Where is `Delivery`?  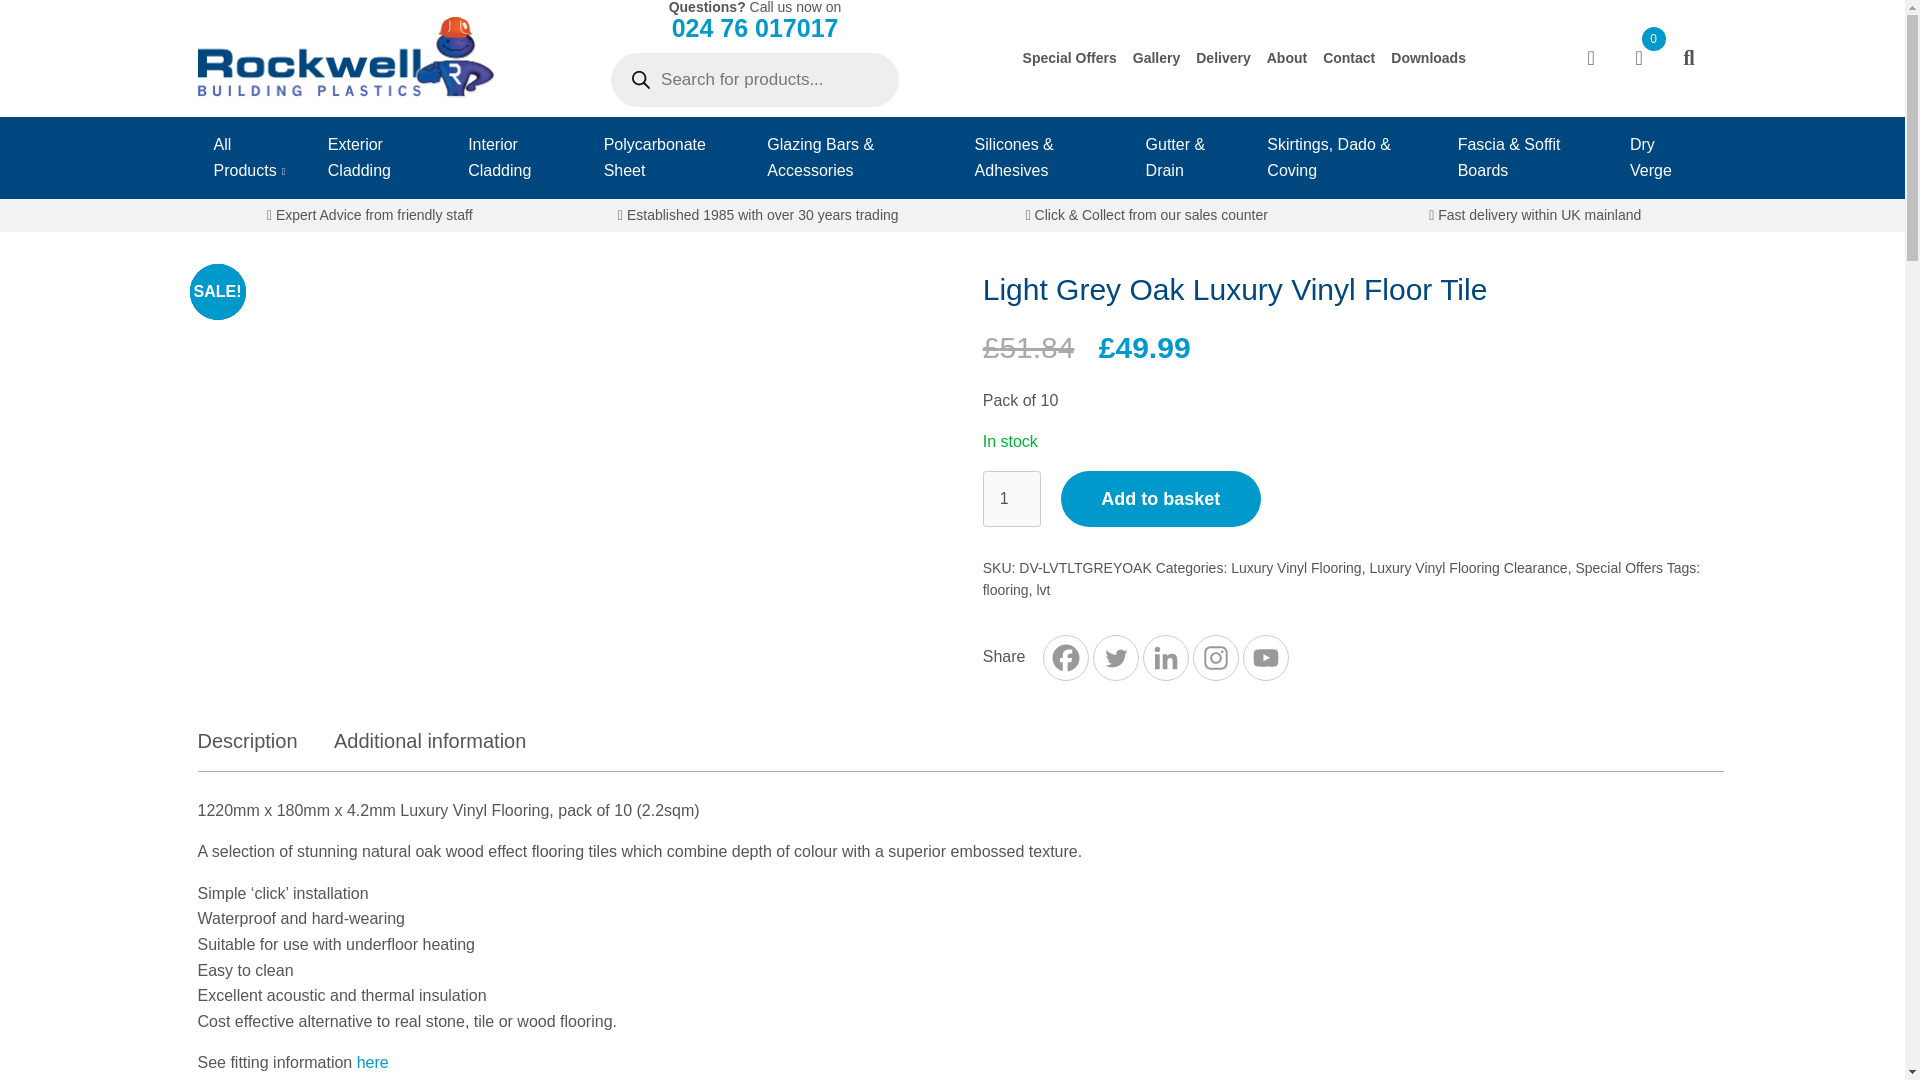
Delivery is located at coordinates (1222, 57).